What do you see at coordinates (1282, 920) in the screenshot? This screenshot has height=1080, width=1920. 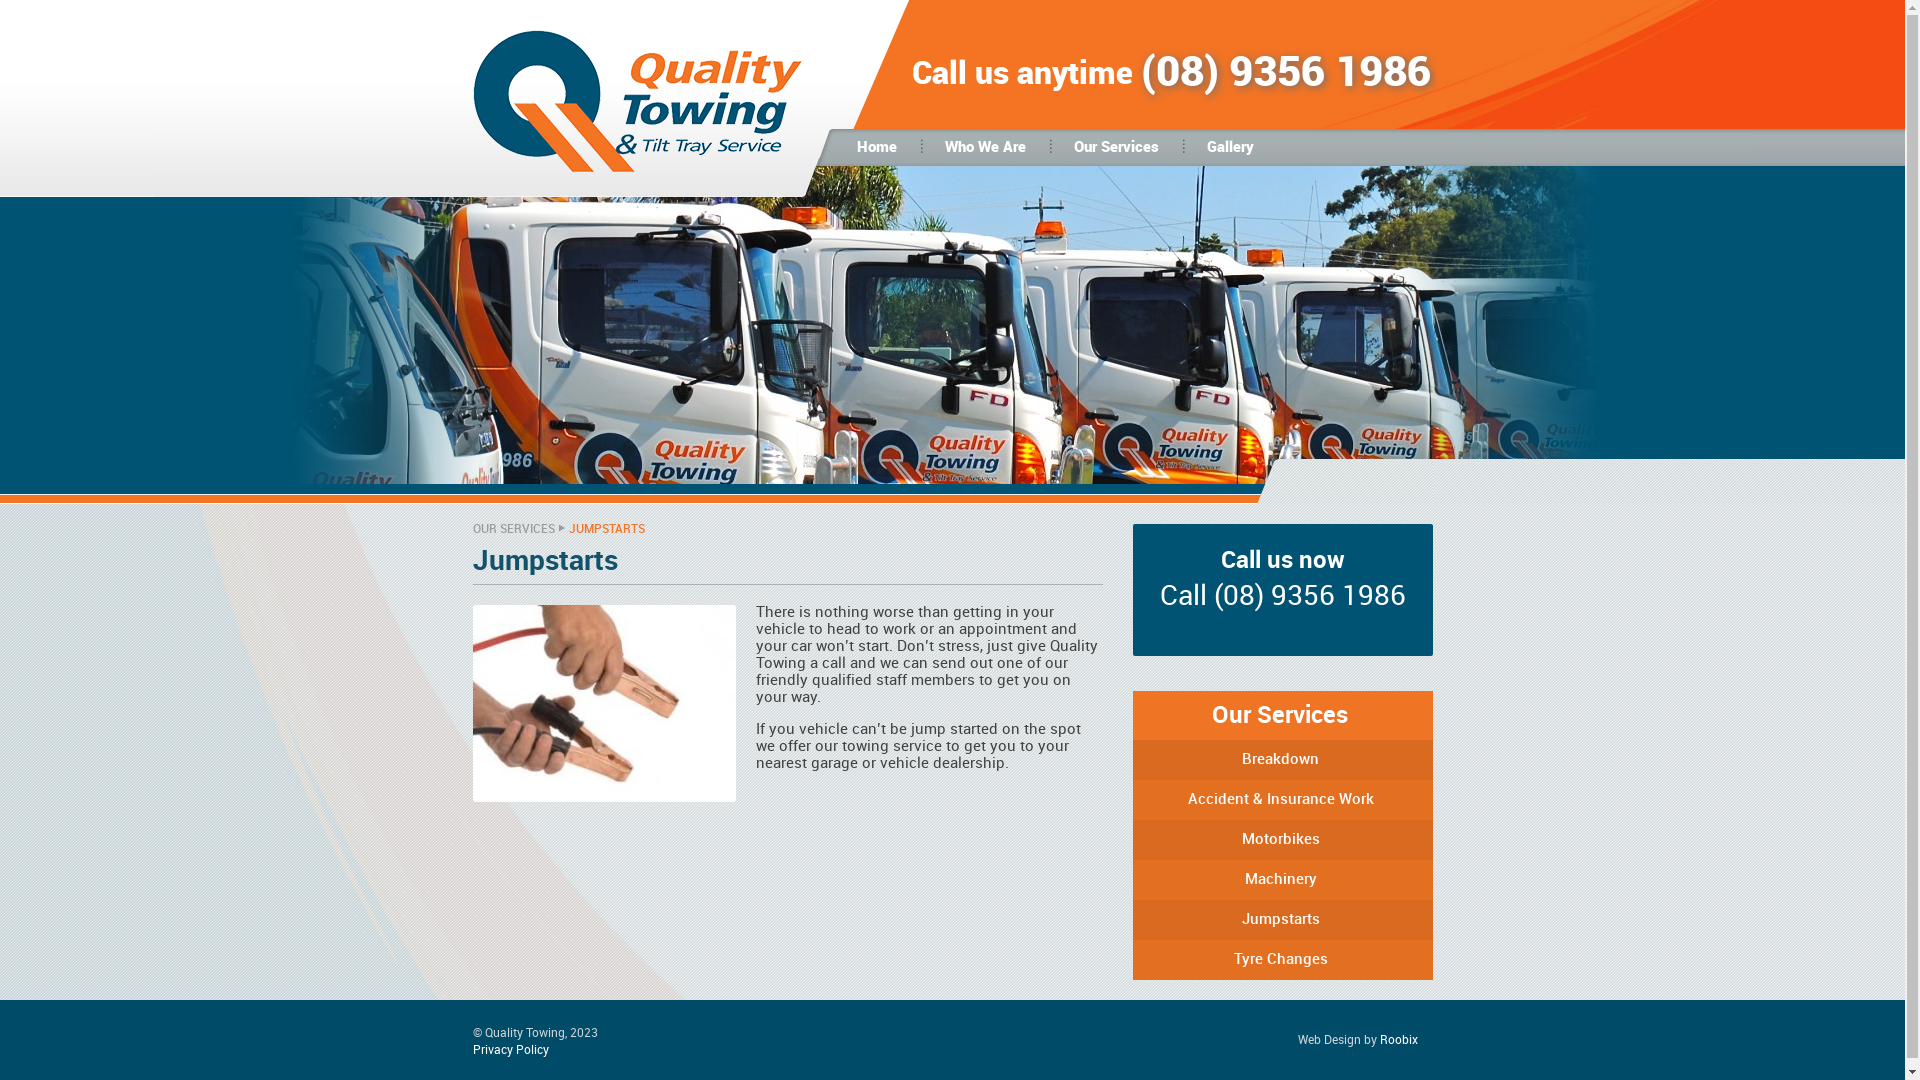 I see `Jumpstarts` at bounding box center [1282, 920].